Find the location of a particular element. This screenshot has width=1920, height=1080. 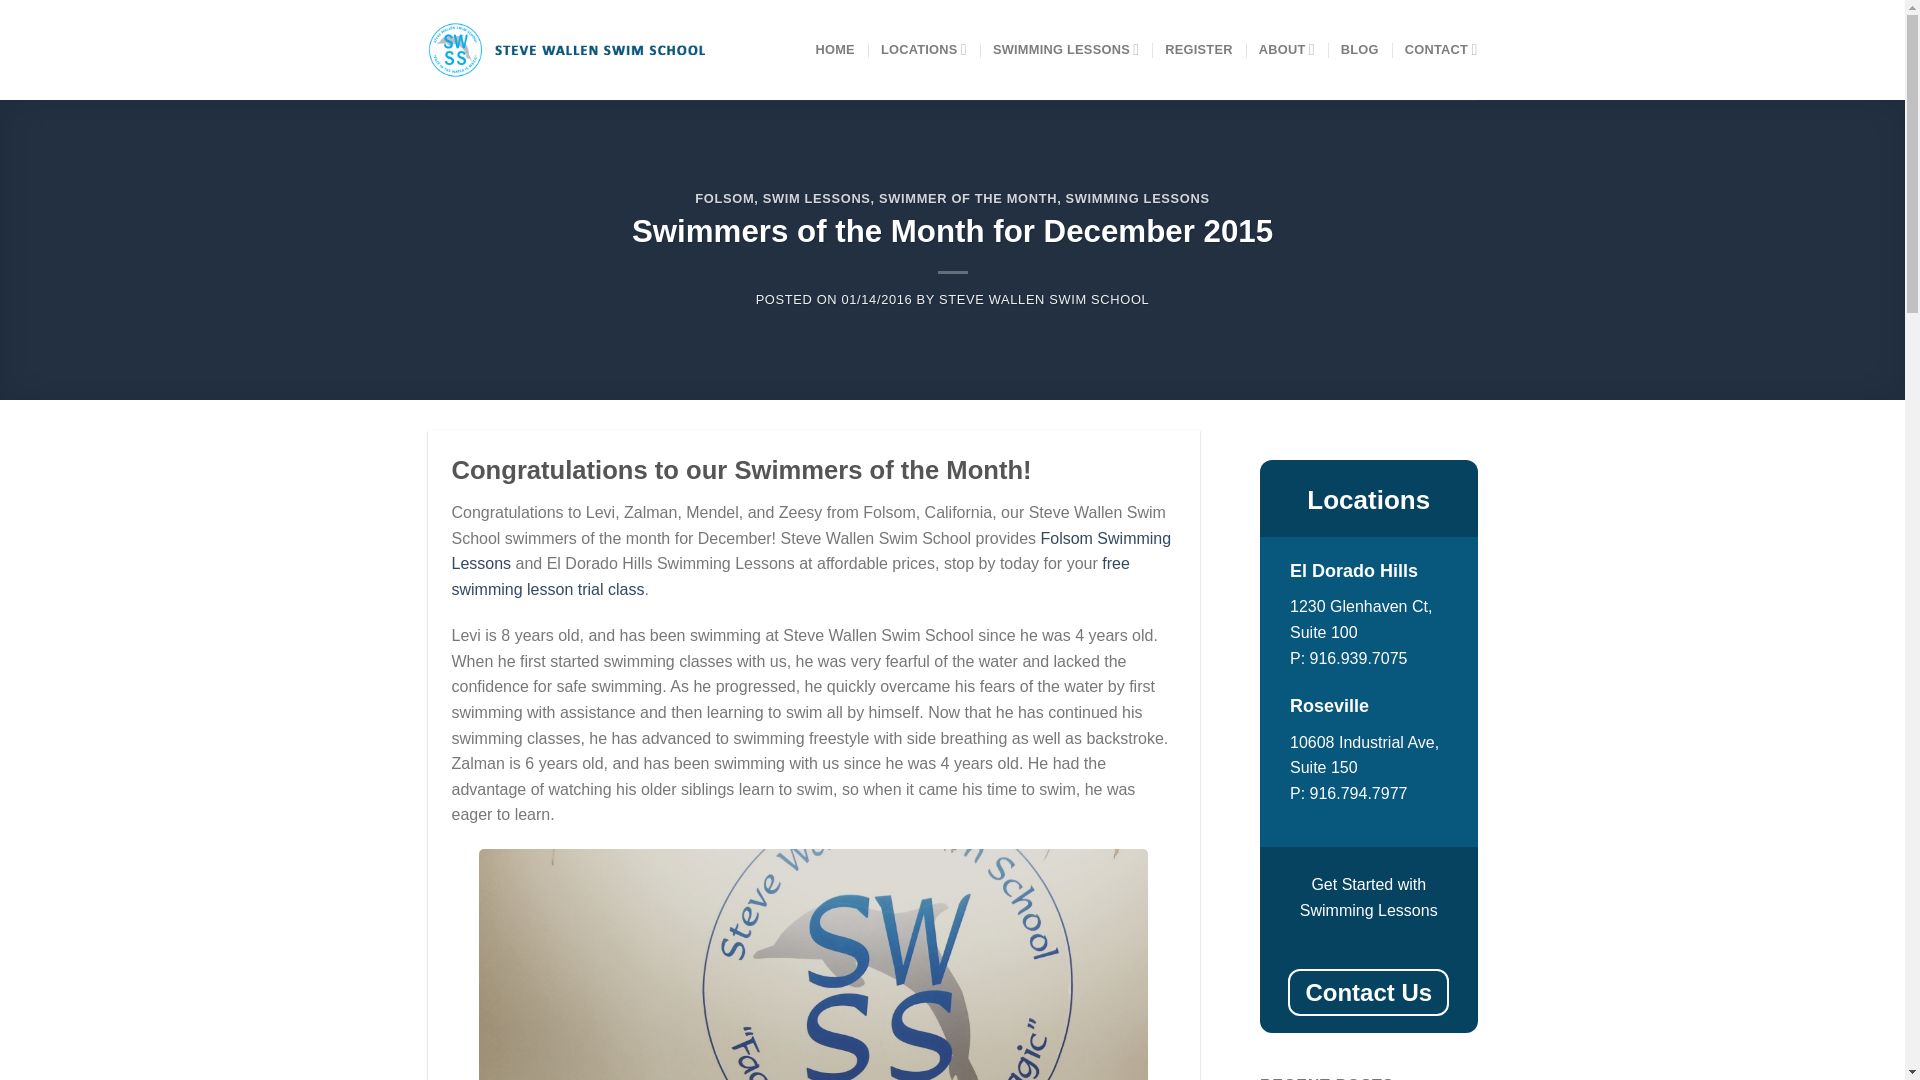

SWIMMER OF THE MONTH is located at coordinates (968, 198).